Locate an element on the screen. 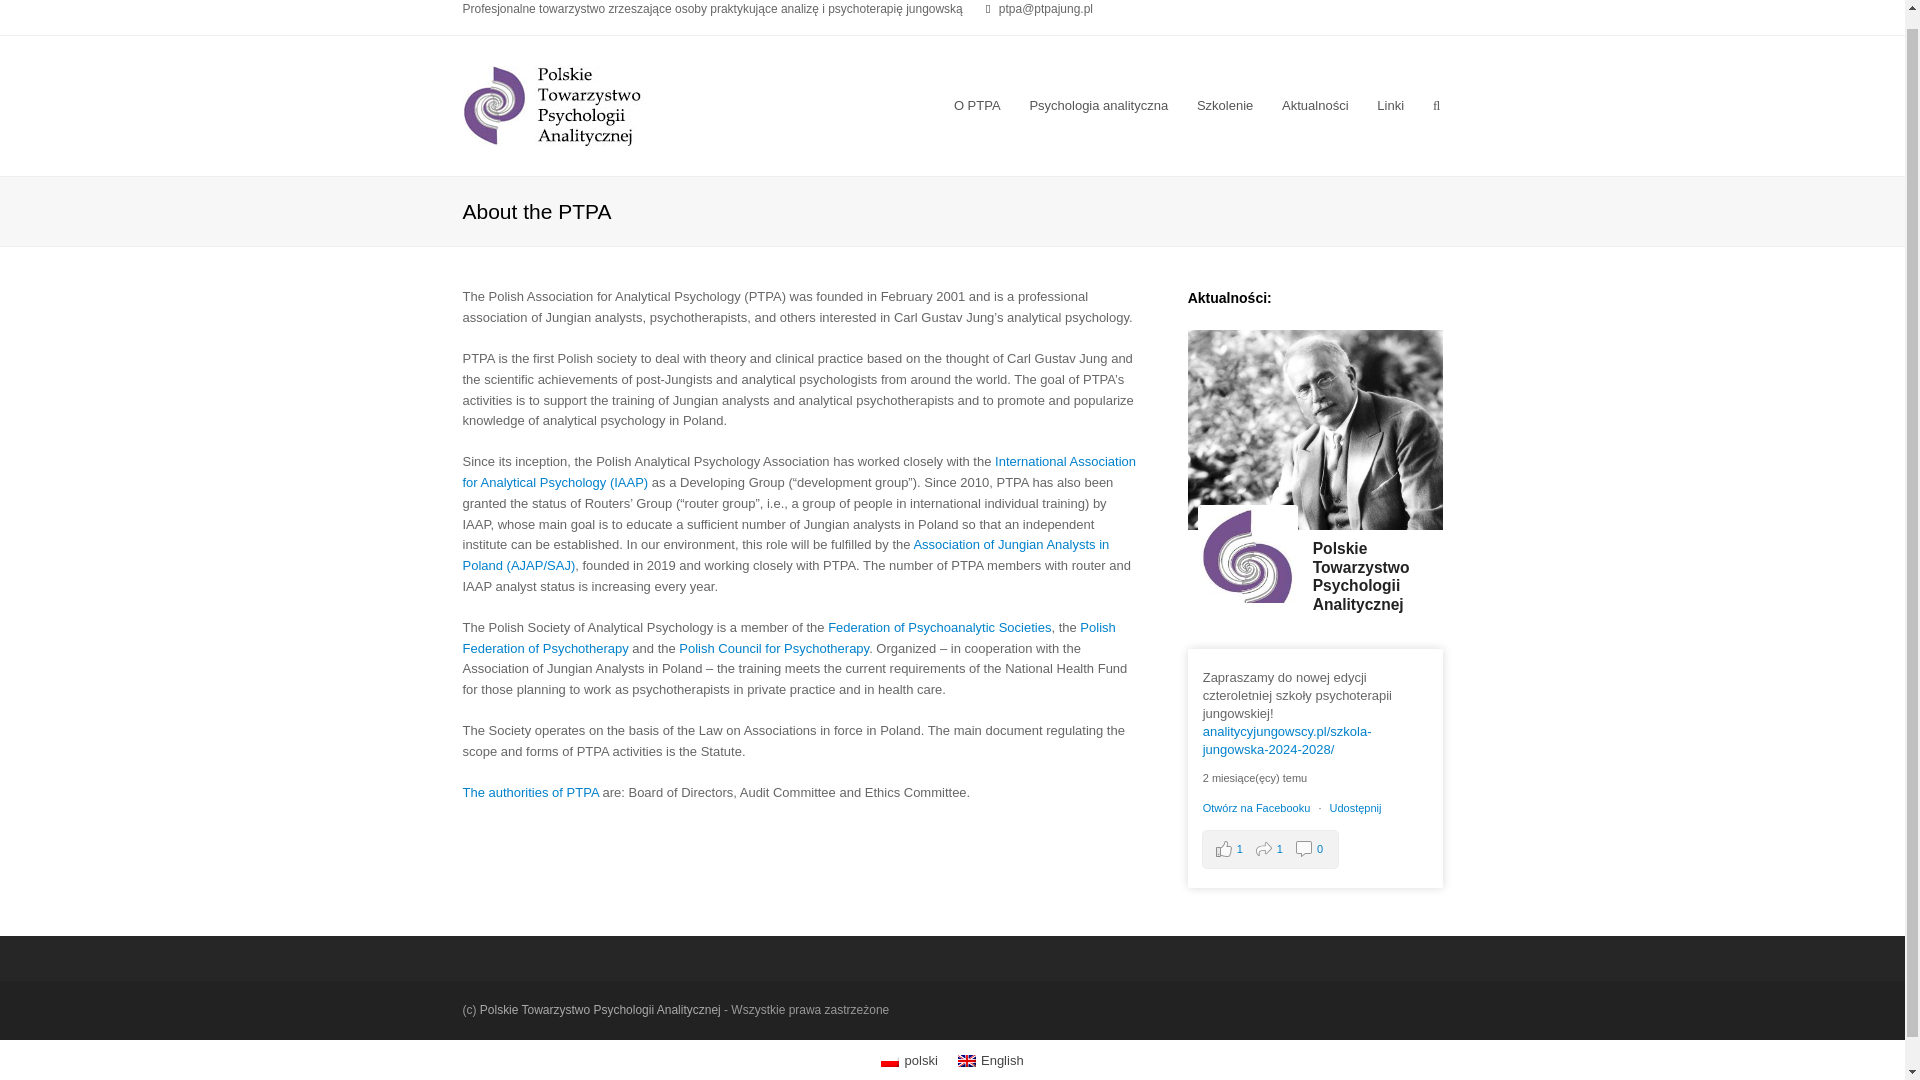 This screenshot has height=1080, width=1920. Polskie Towarzystwo Psychologii Analitycznej is located at coordinates (555, 104).